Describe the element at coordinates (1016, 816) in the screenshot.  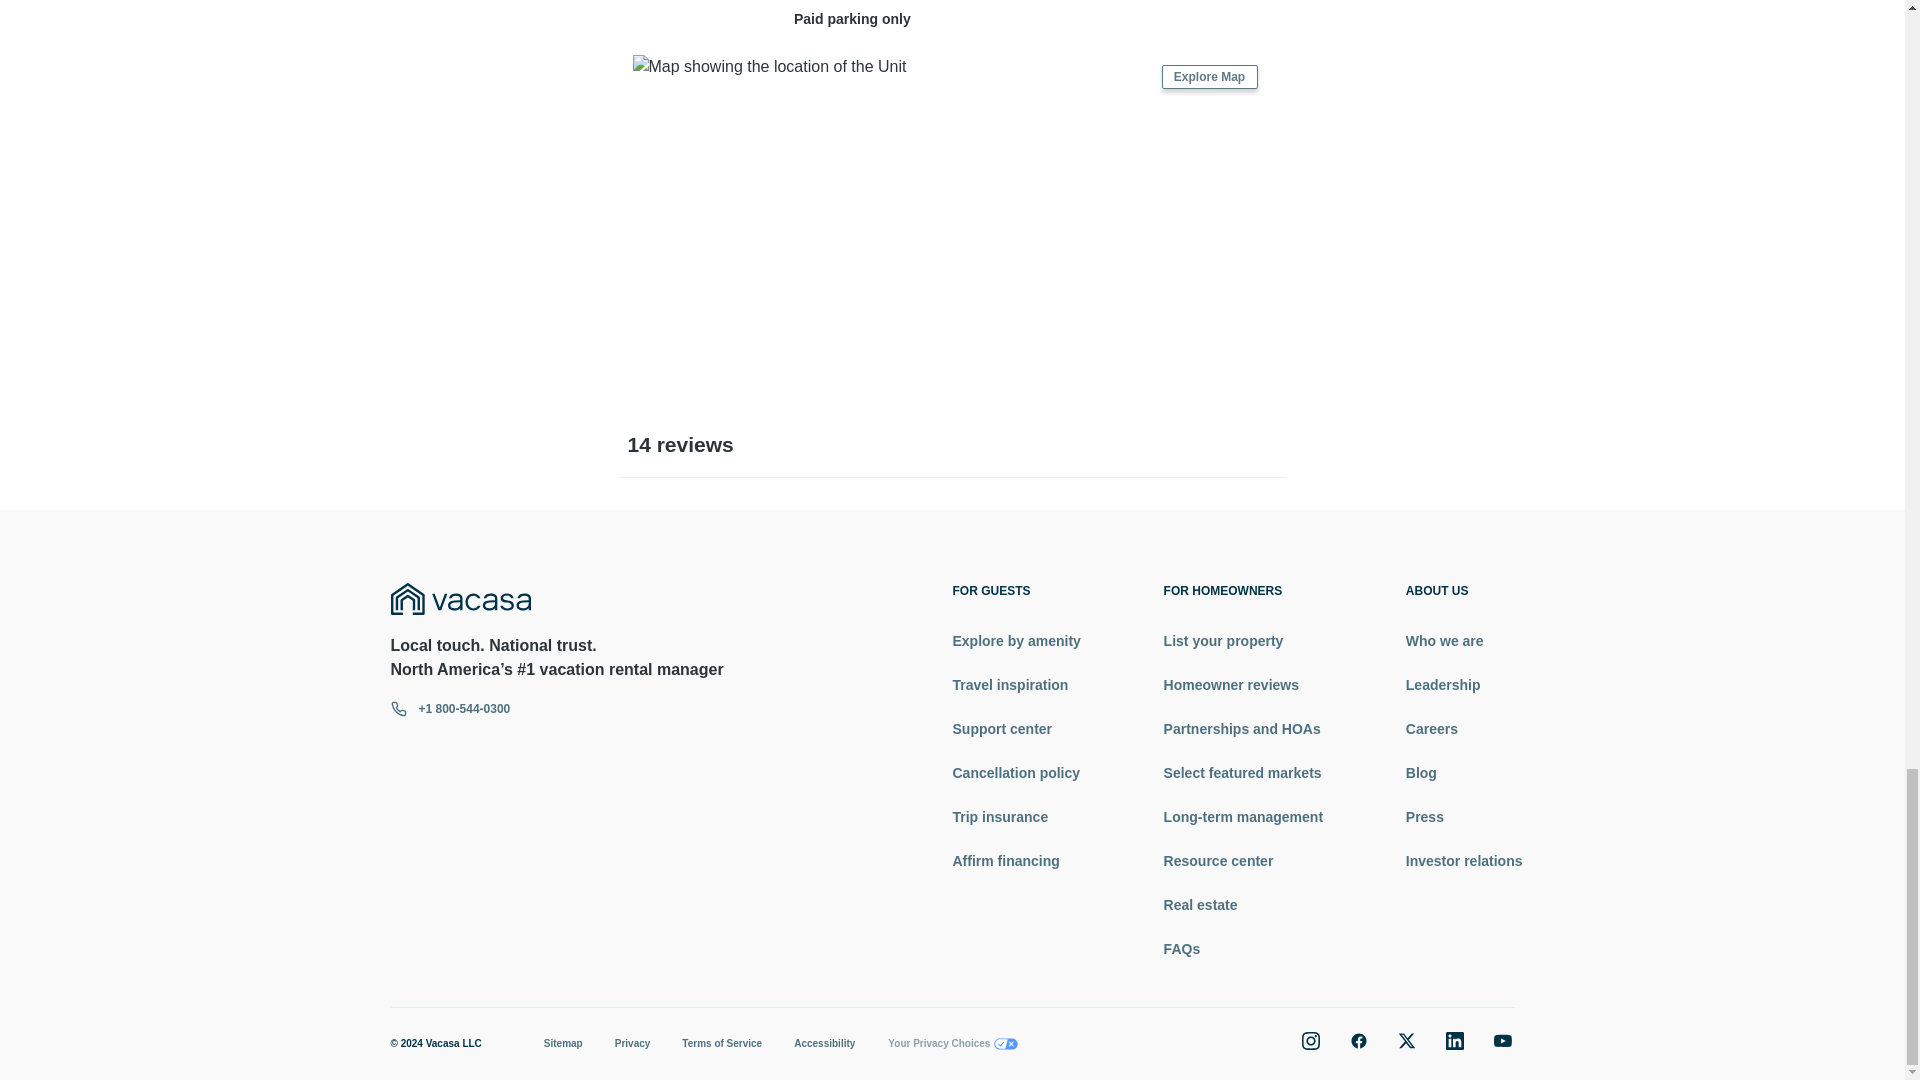
I see `Trip insurance` at that location.